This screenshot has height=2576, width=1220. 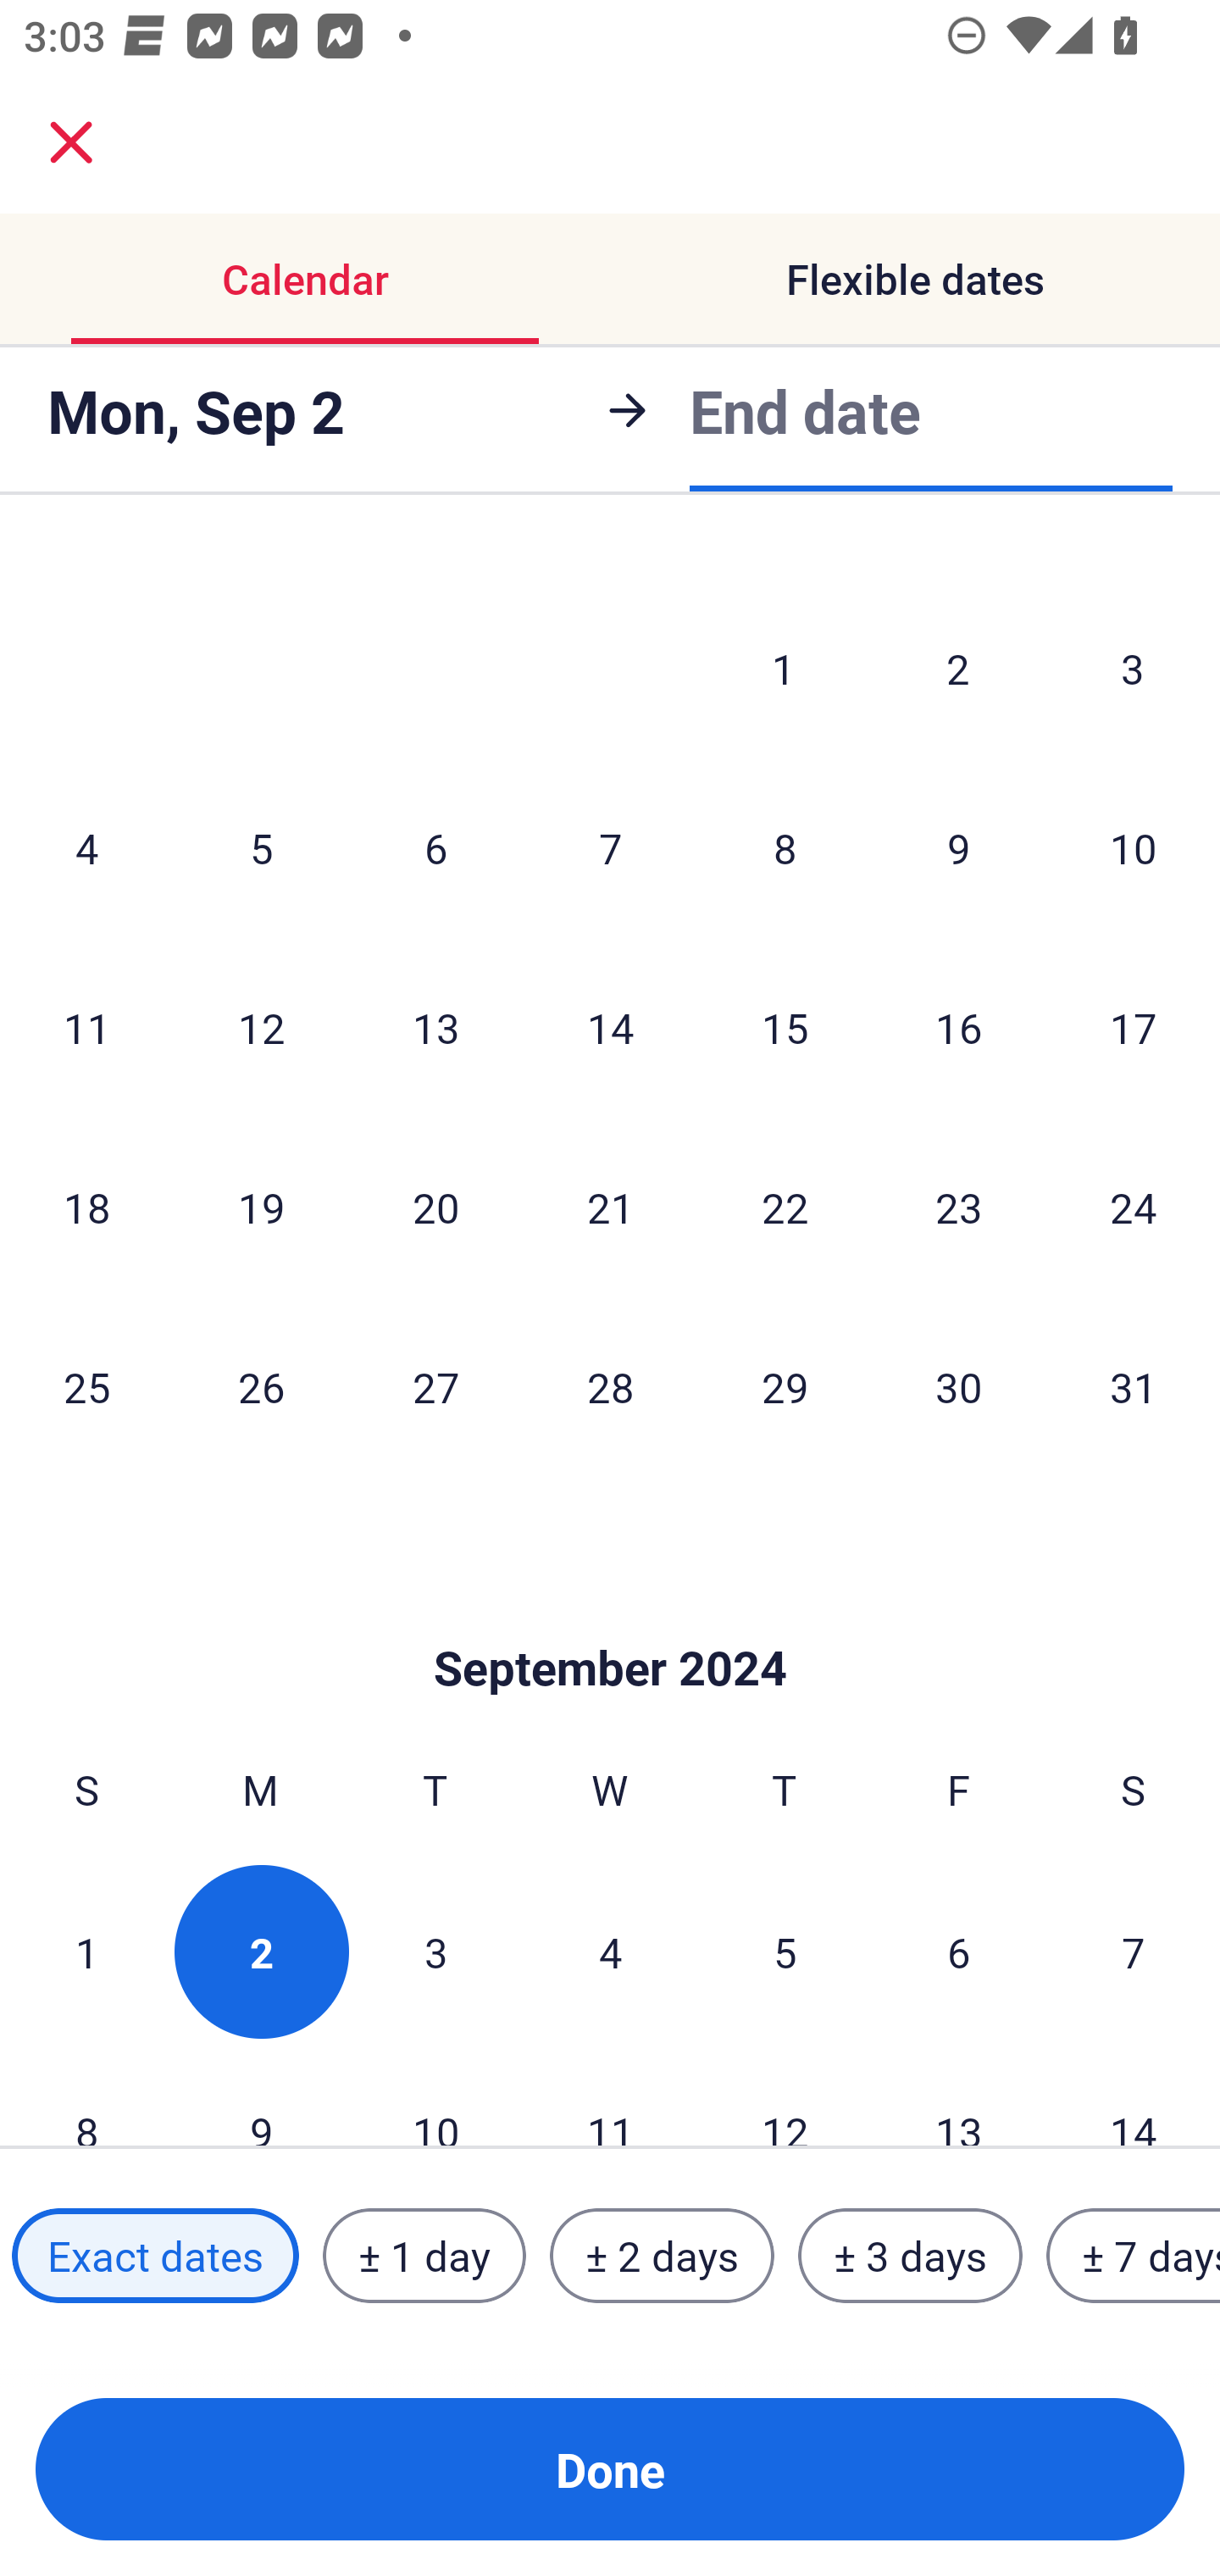 What do you see at coordinates (610, 1386) in the screenshot?
I see `28 Wednesday, August 28, 2024` at bounding box center [610, 1386].